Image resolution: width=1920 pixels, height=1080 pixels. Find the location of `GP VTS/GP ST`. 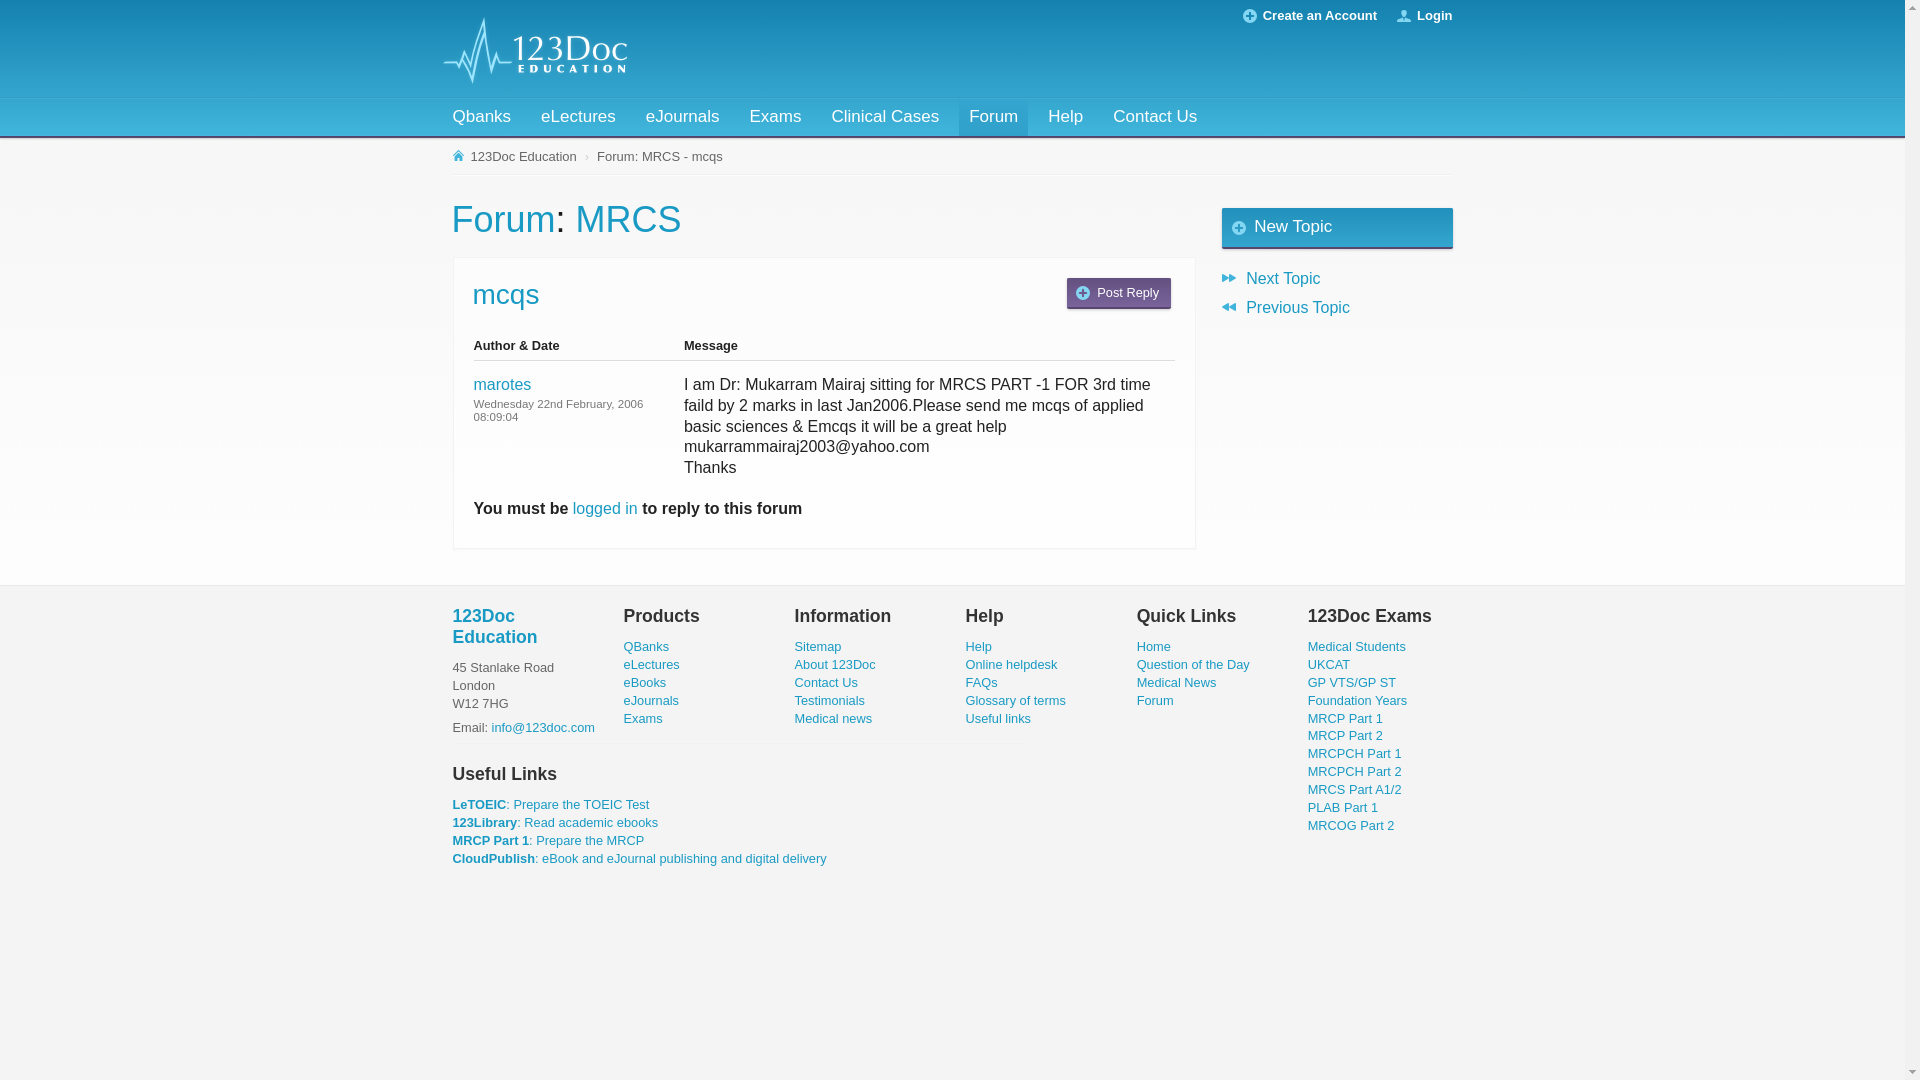

GP VTS/GP ST is located at coordinates (1352, 682).